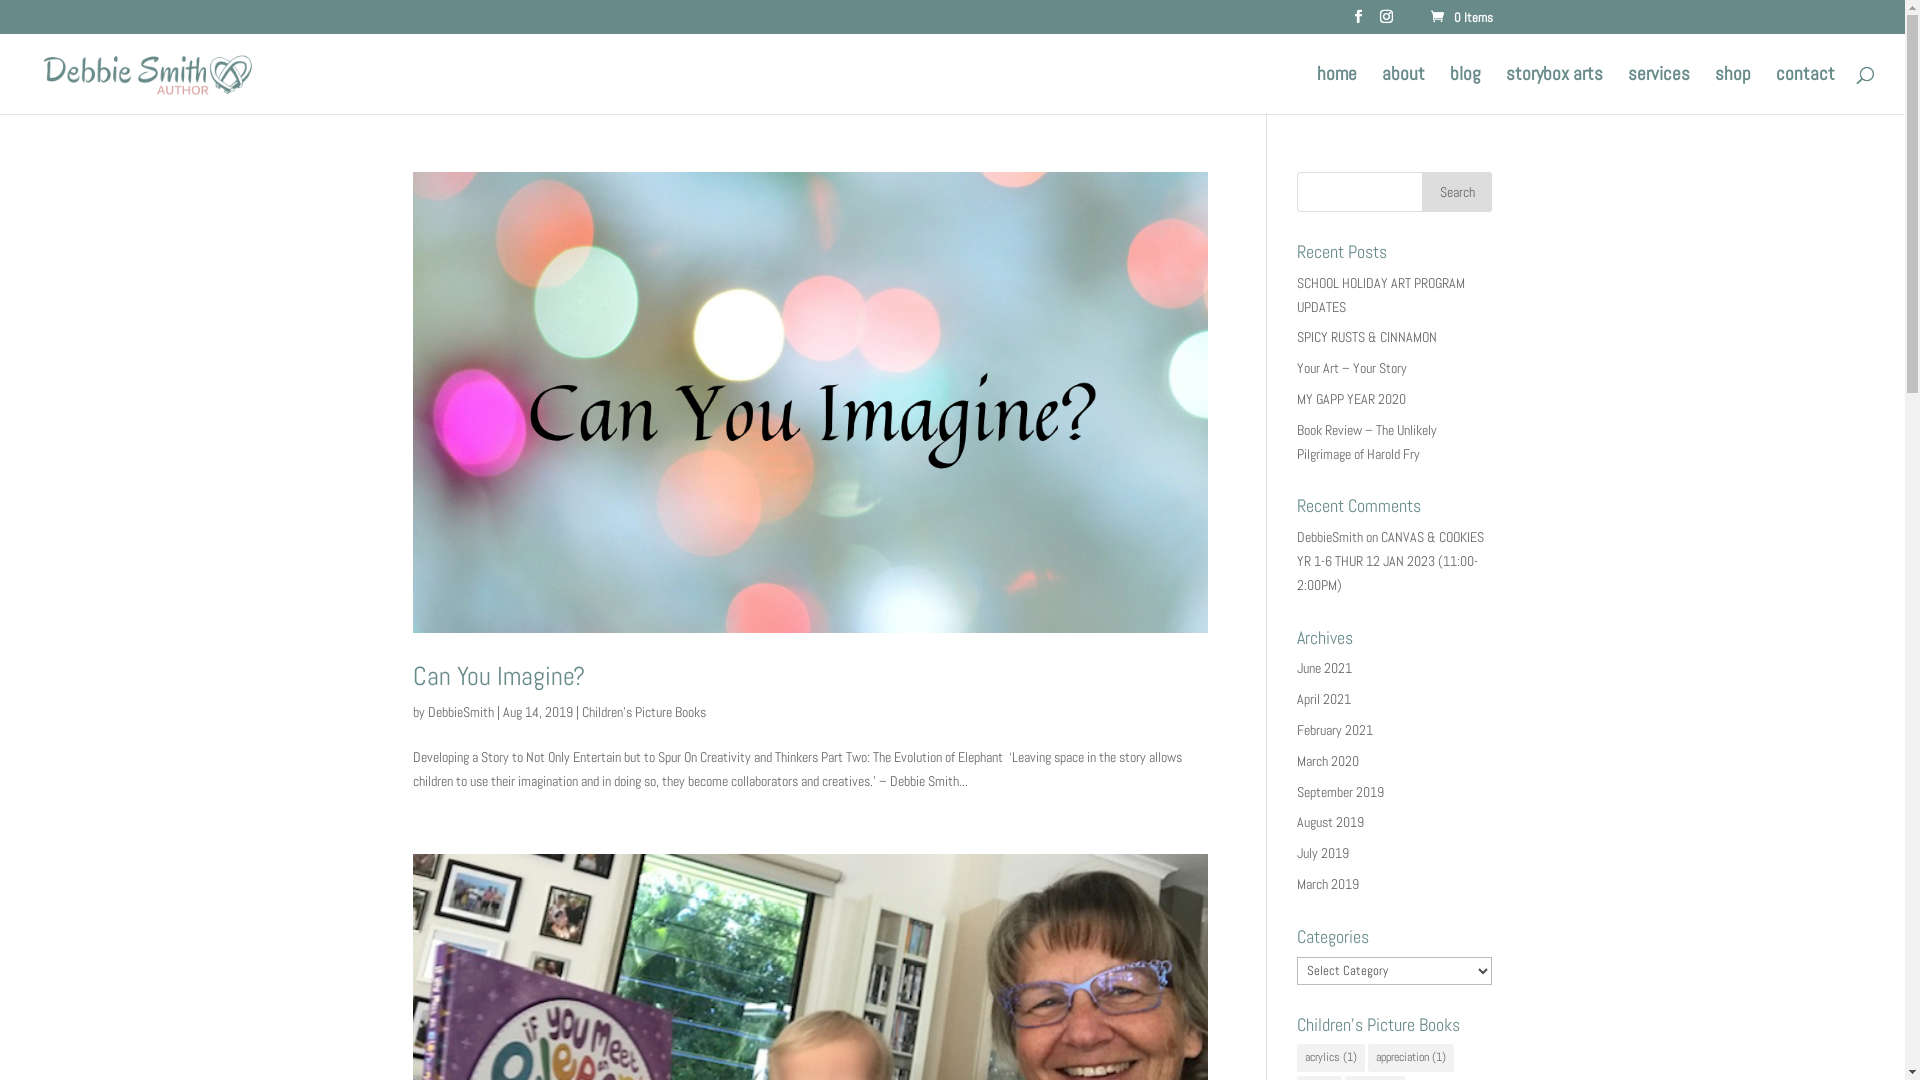 This screenshot has height=1080, width=1920. What do you see at coordinates (1460, 18) in the screenshot?
I see `0 Items` at bounding box center [1460, 18].